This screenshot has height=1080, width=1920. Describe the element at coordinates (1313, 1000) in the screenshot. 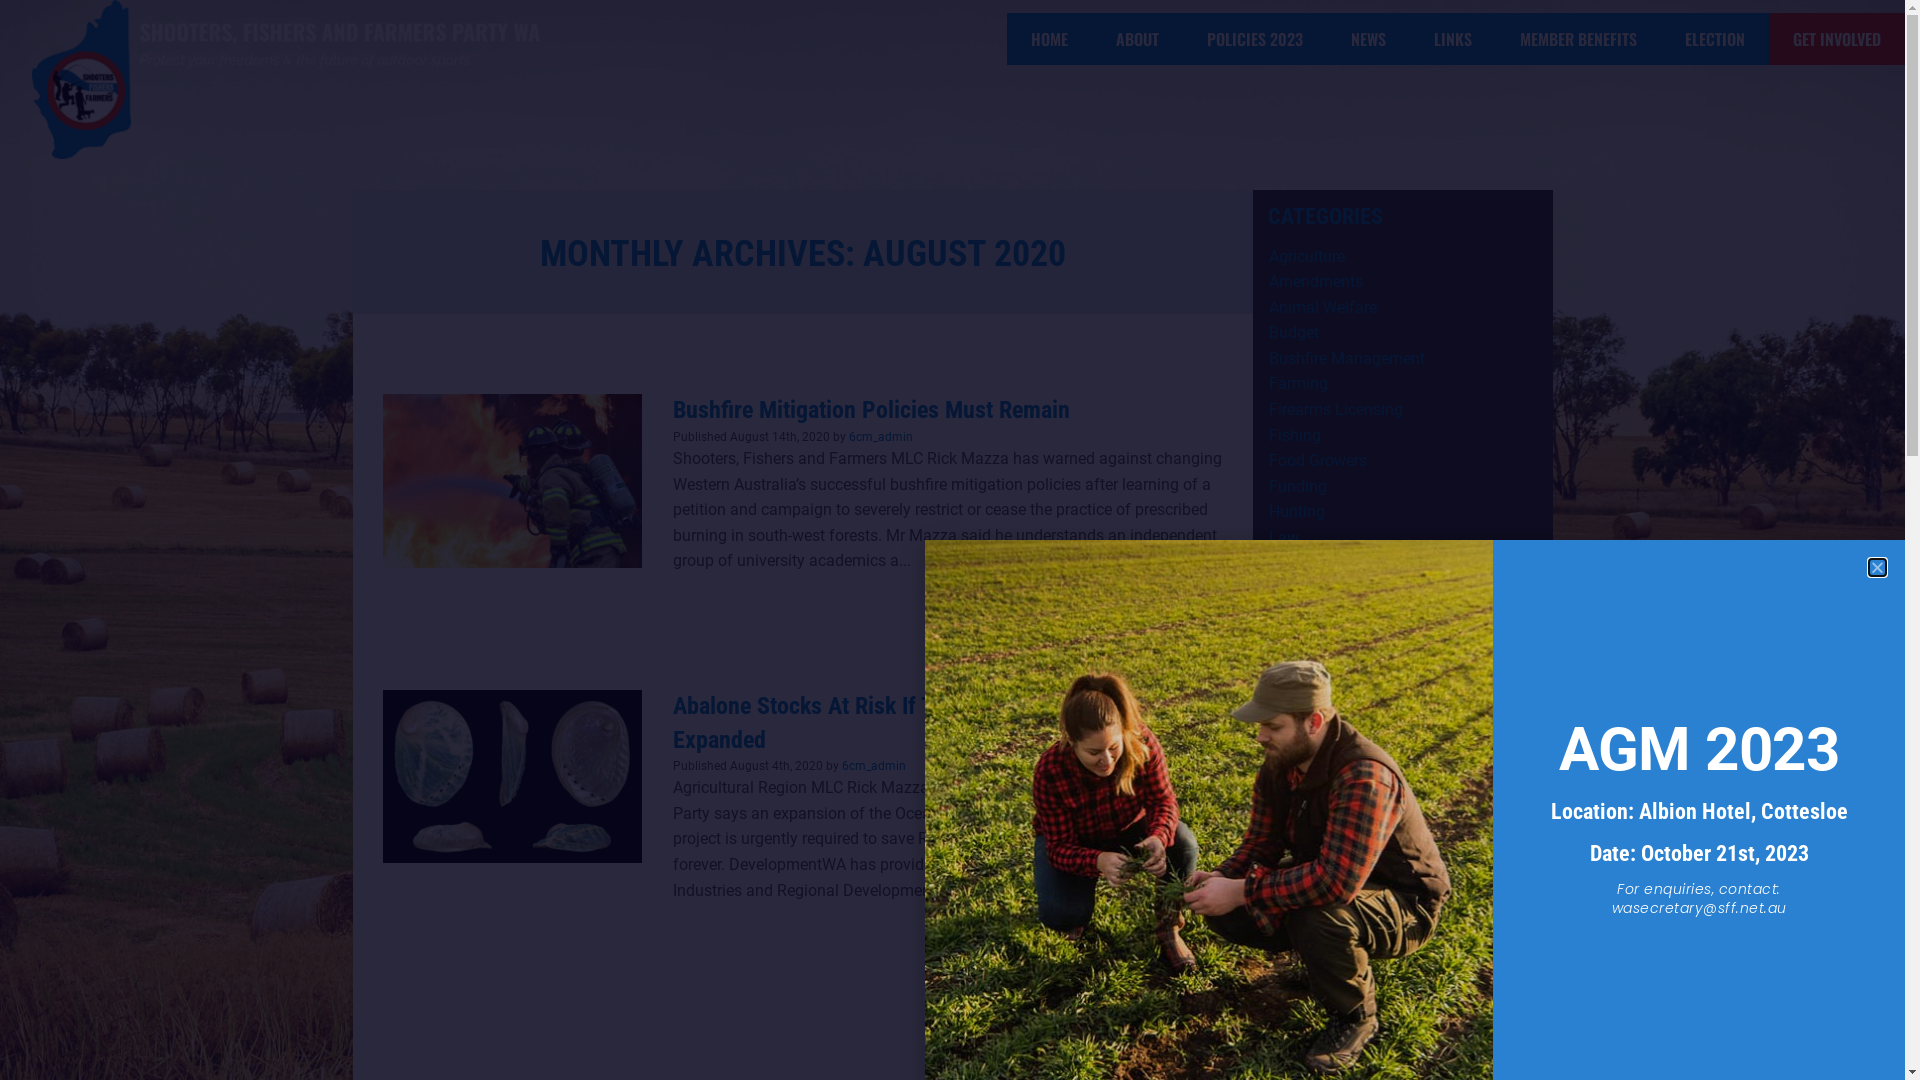

I see `August 2020` at that location.